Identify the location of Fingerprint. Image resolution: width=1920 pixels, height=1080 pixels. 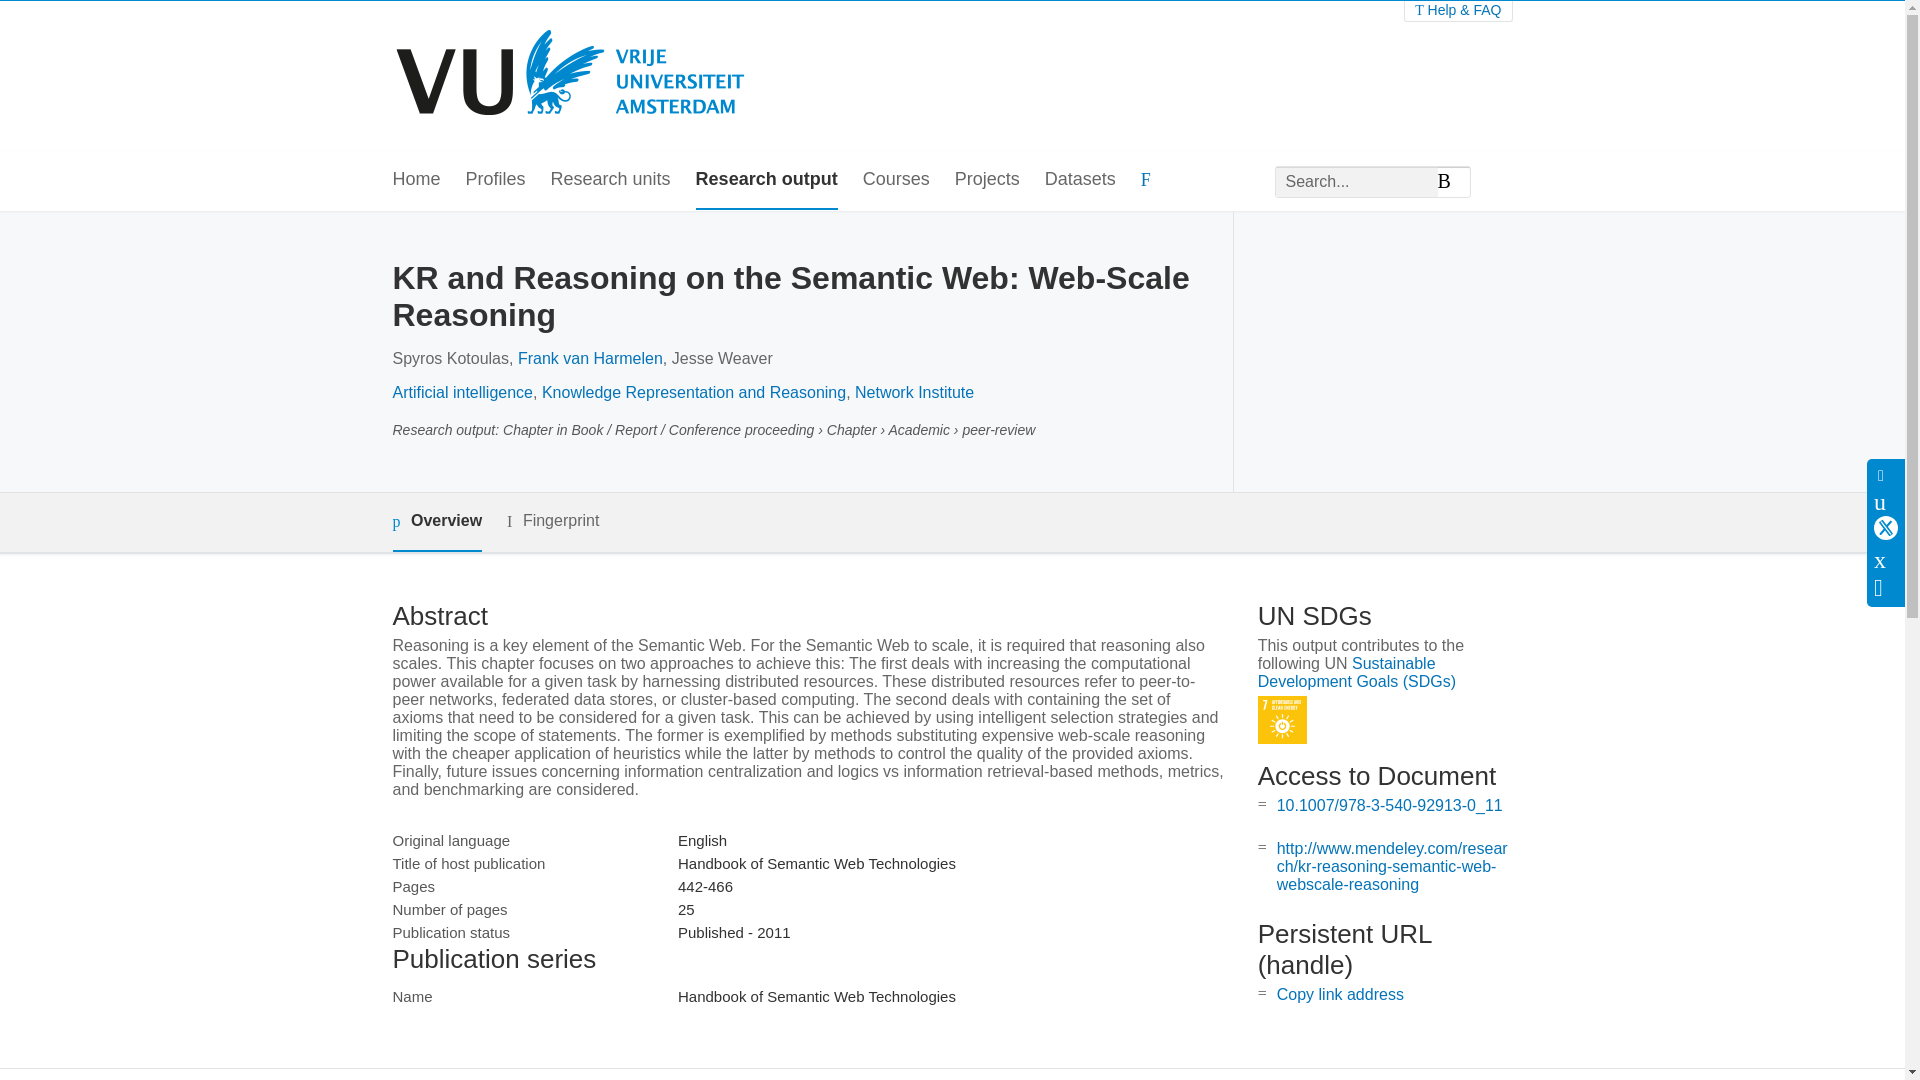
(552, 520).